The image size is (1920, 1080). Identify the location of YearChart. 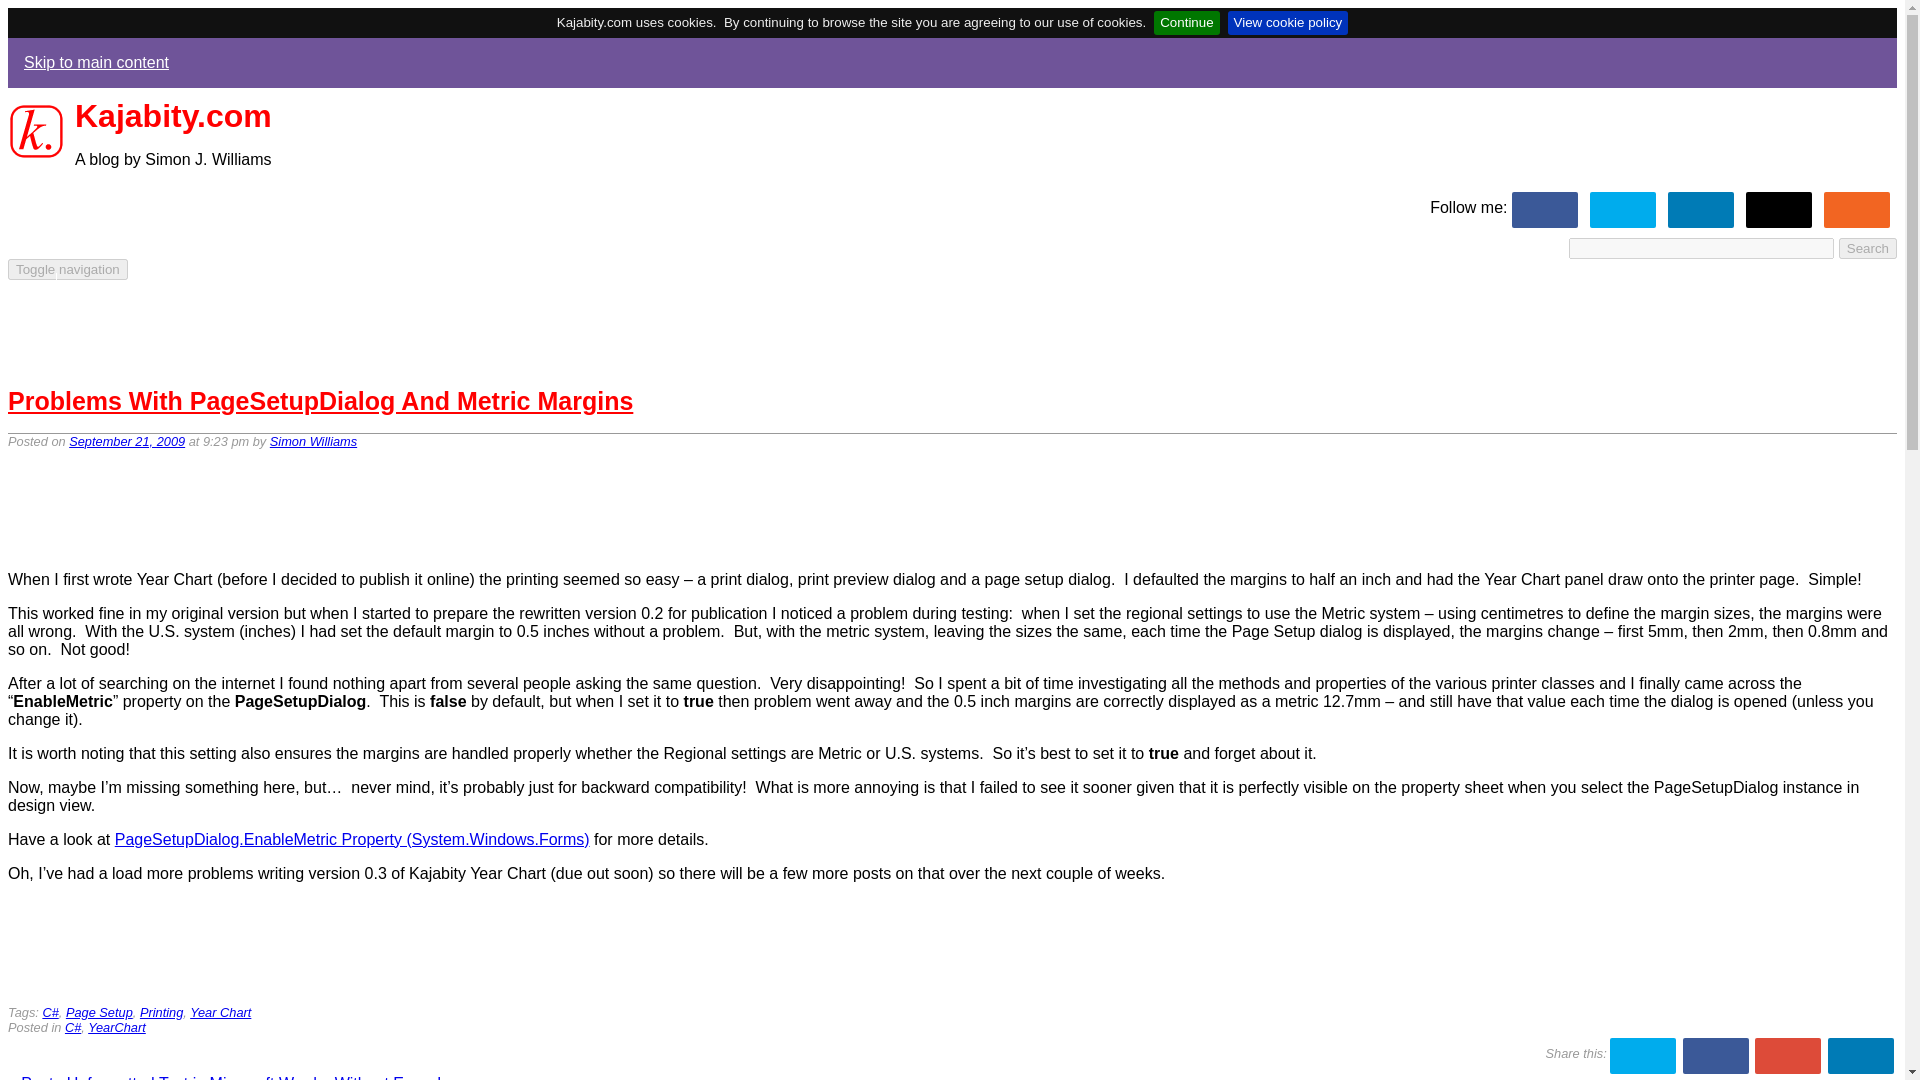
(42, 306).